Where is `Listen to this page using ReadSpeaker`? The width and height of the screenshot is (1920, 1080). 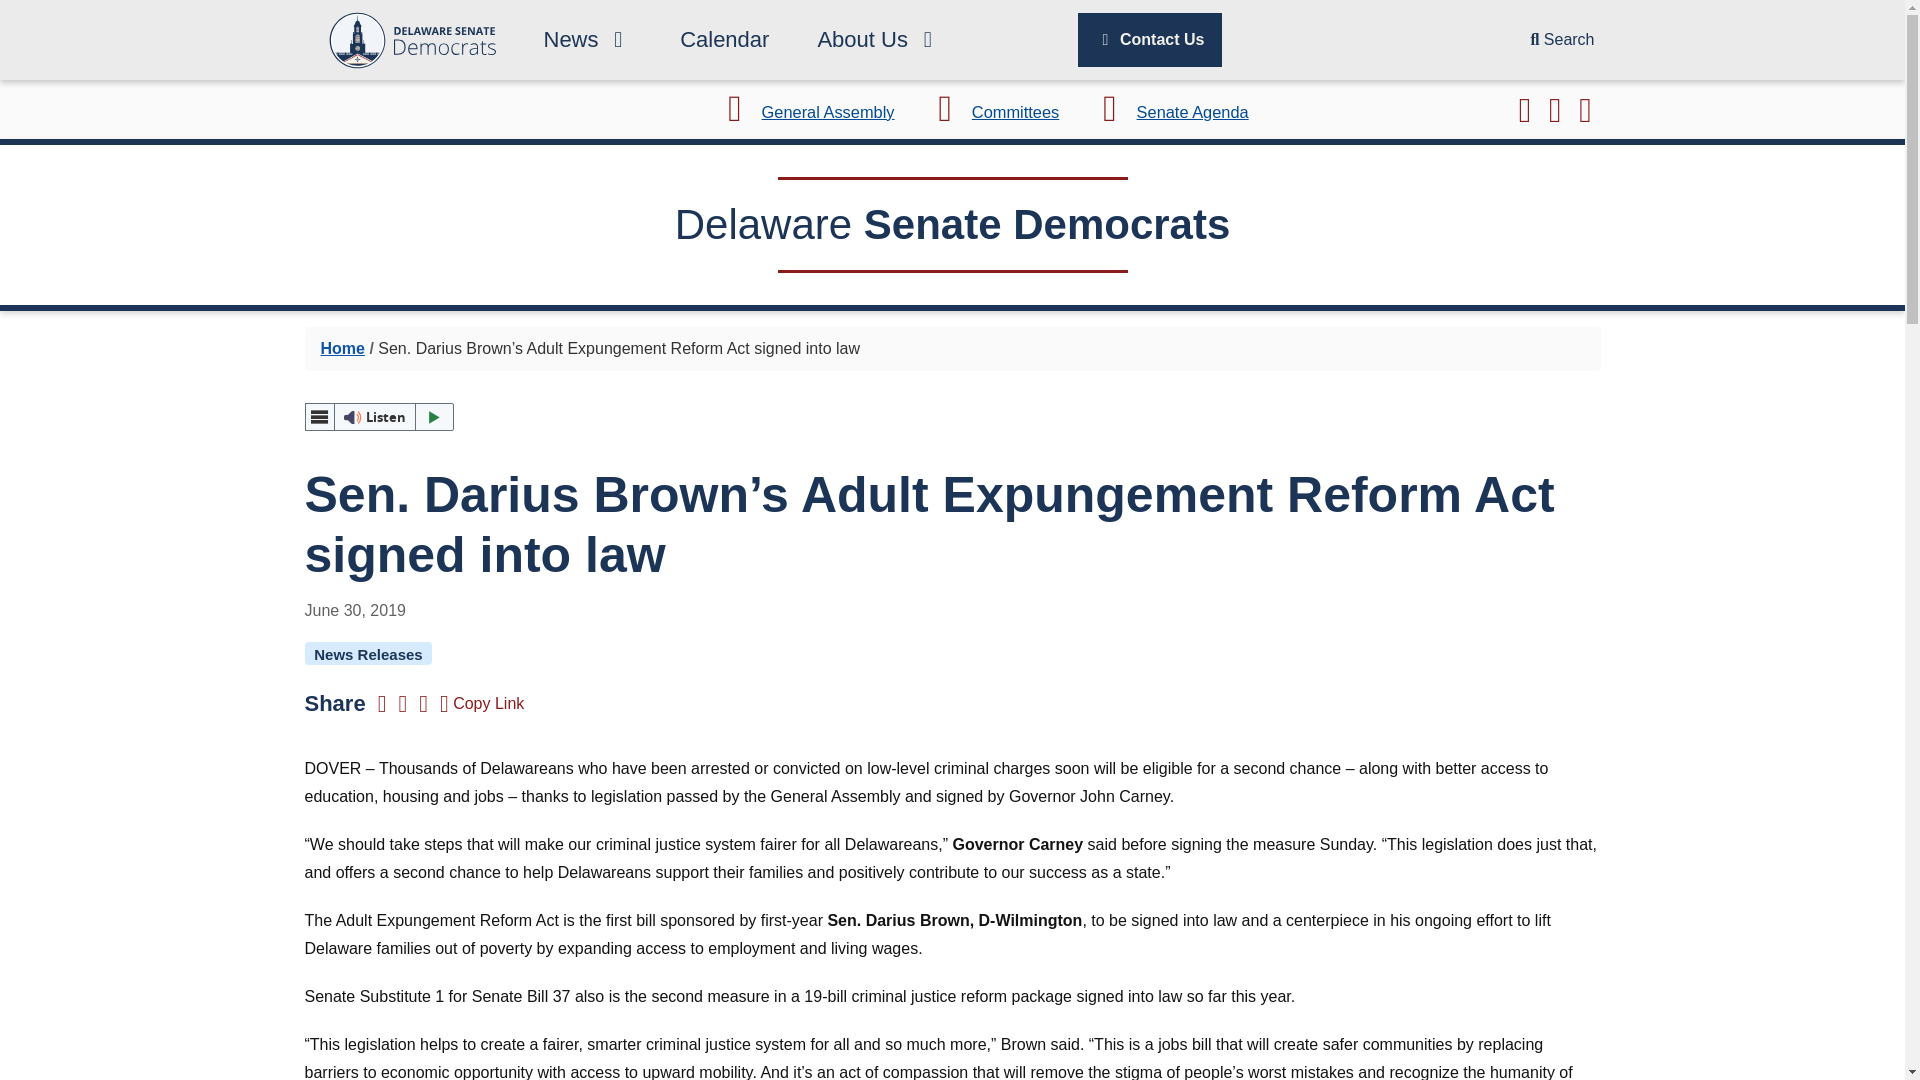 Listen to this page using ReadSpeaker is located at coordinates (378, 416).